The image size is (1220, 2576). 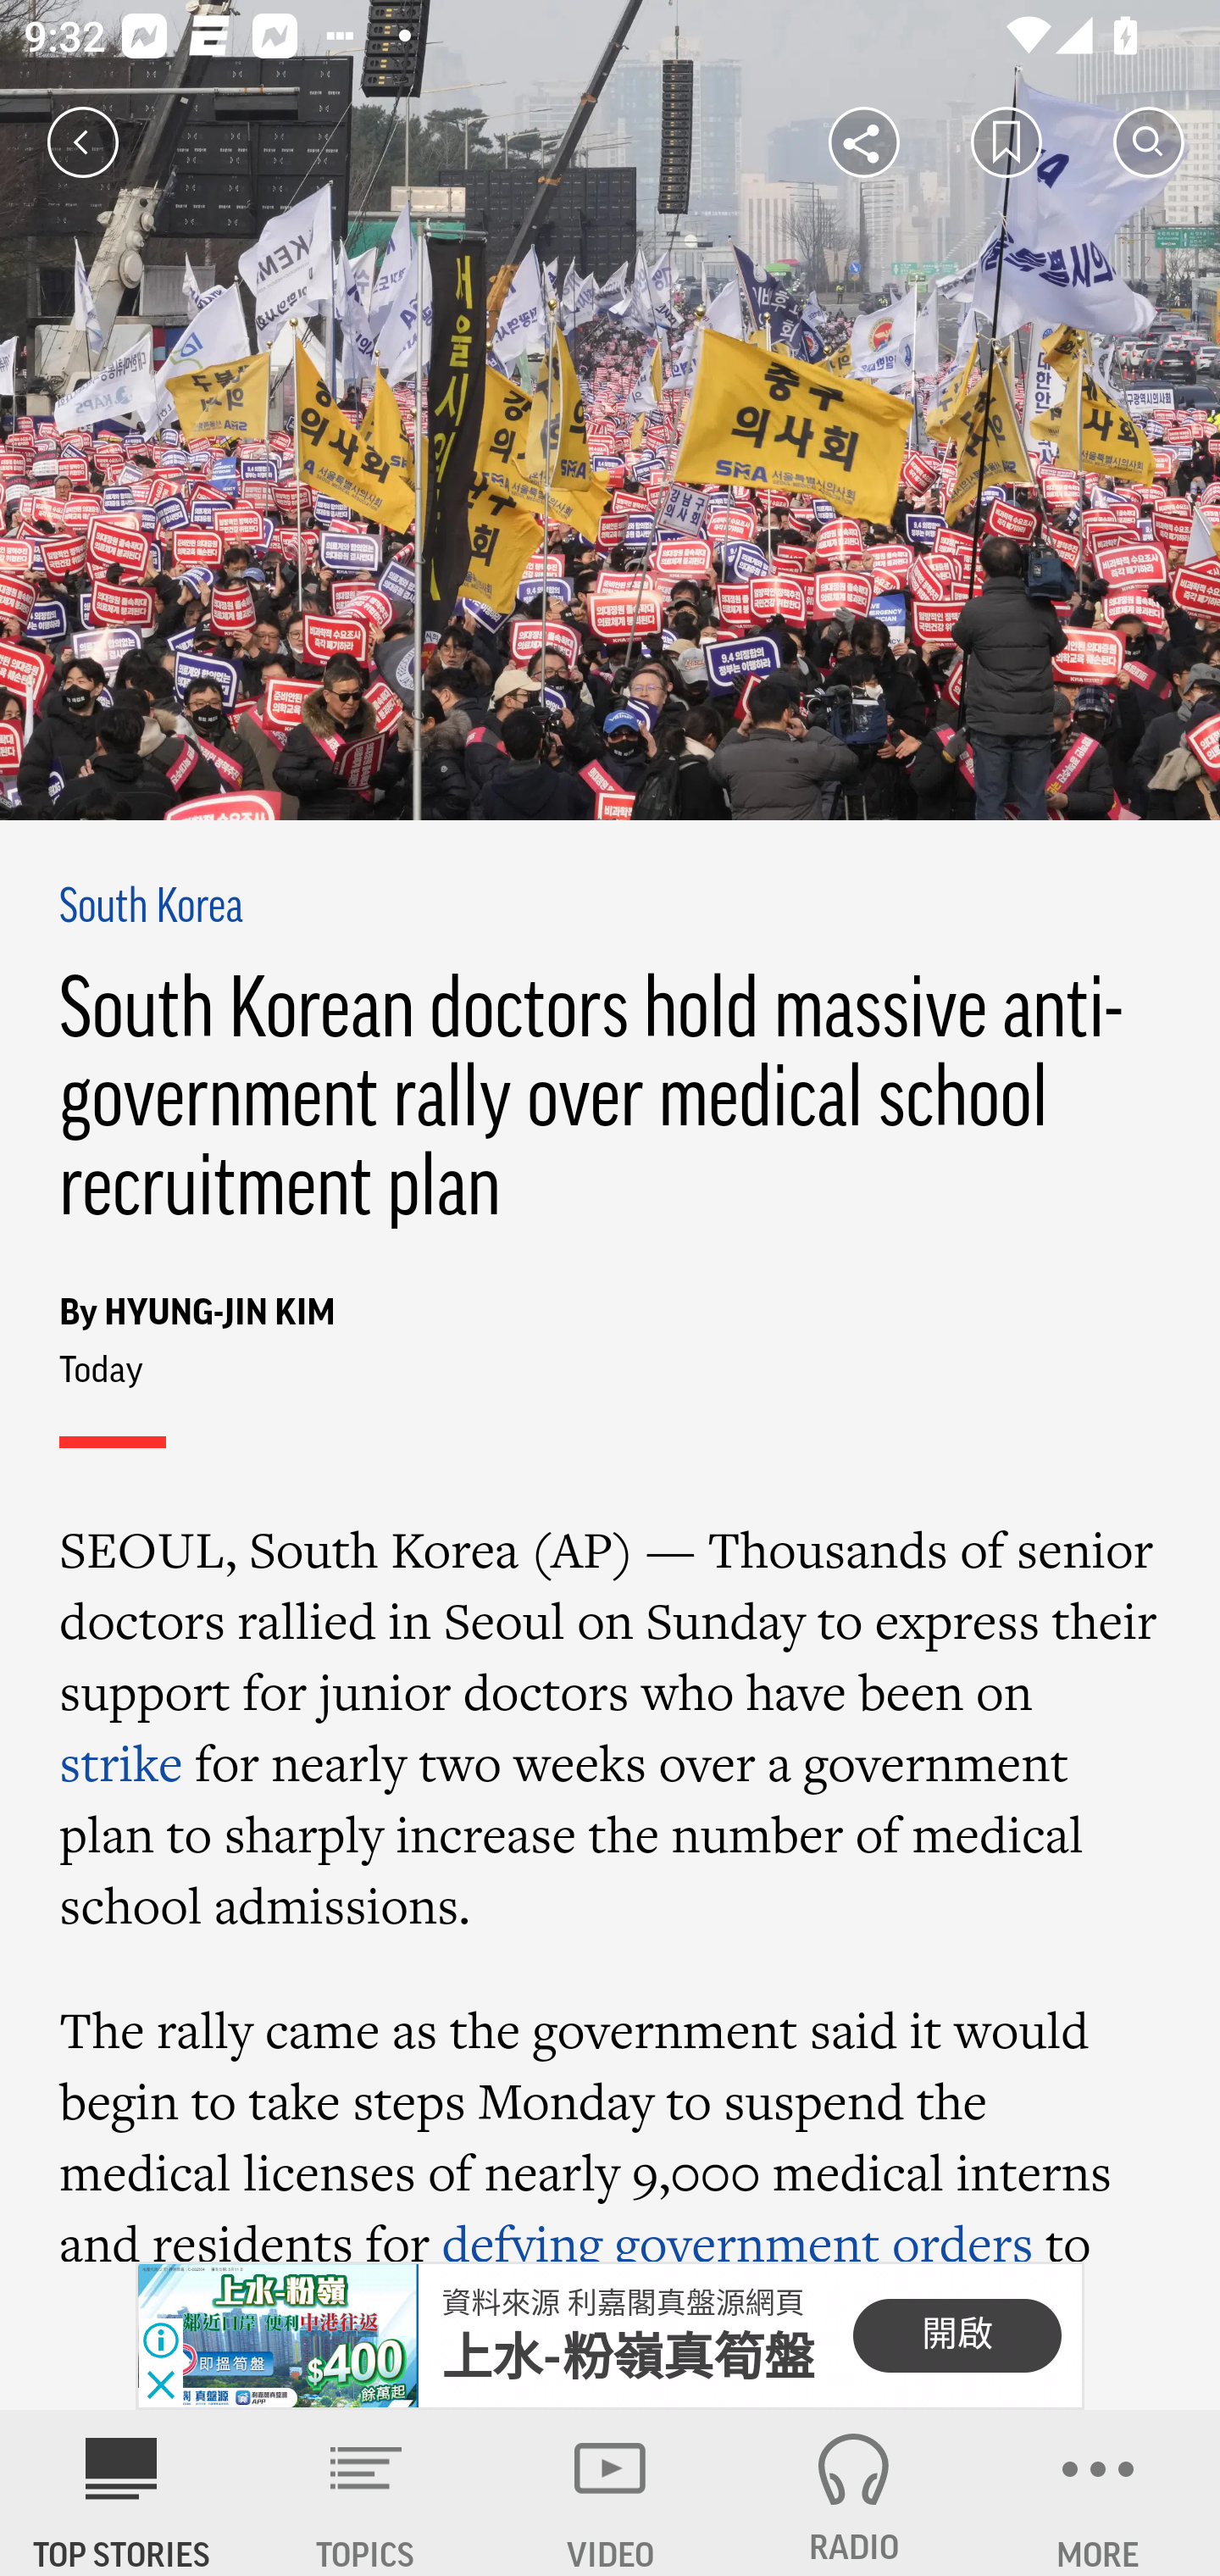 I want to click on strike, so click(x=122, y=1763).